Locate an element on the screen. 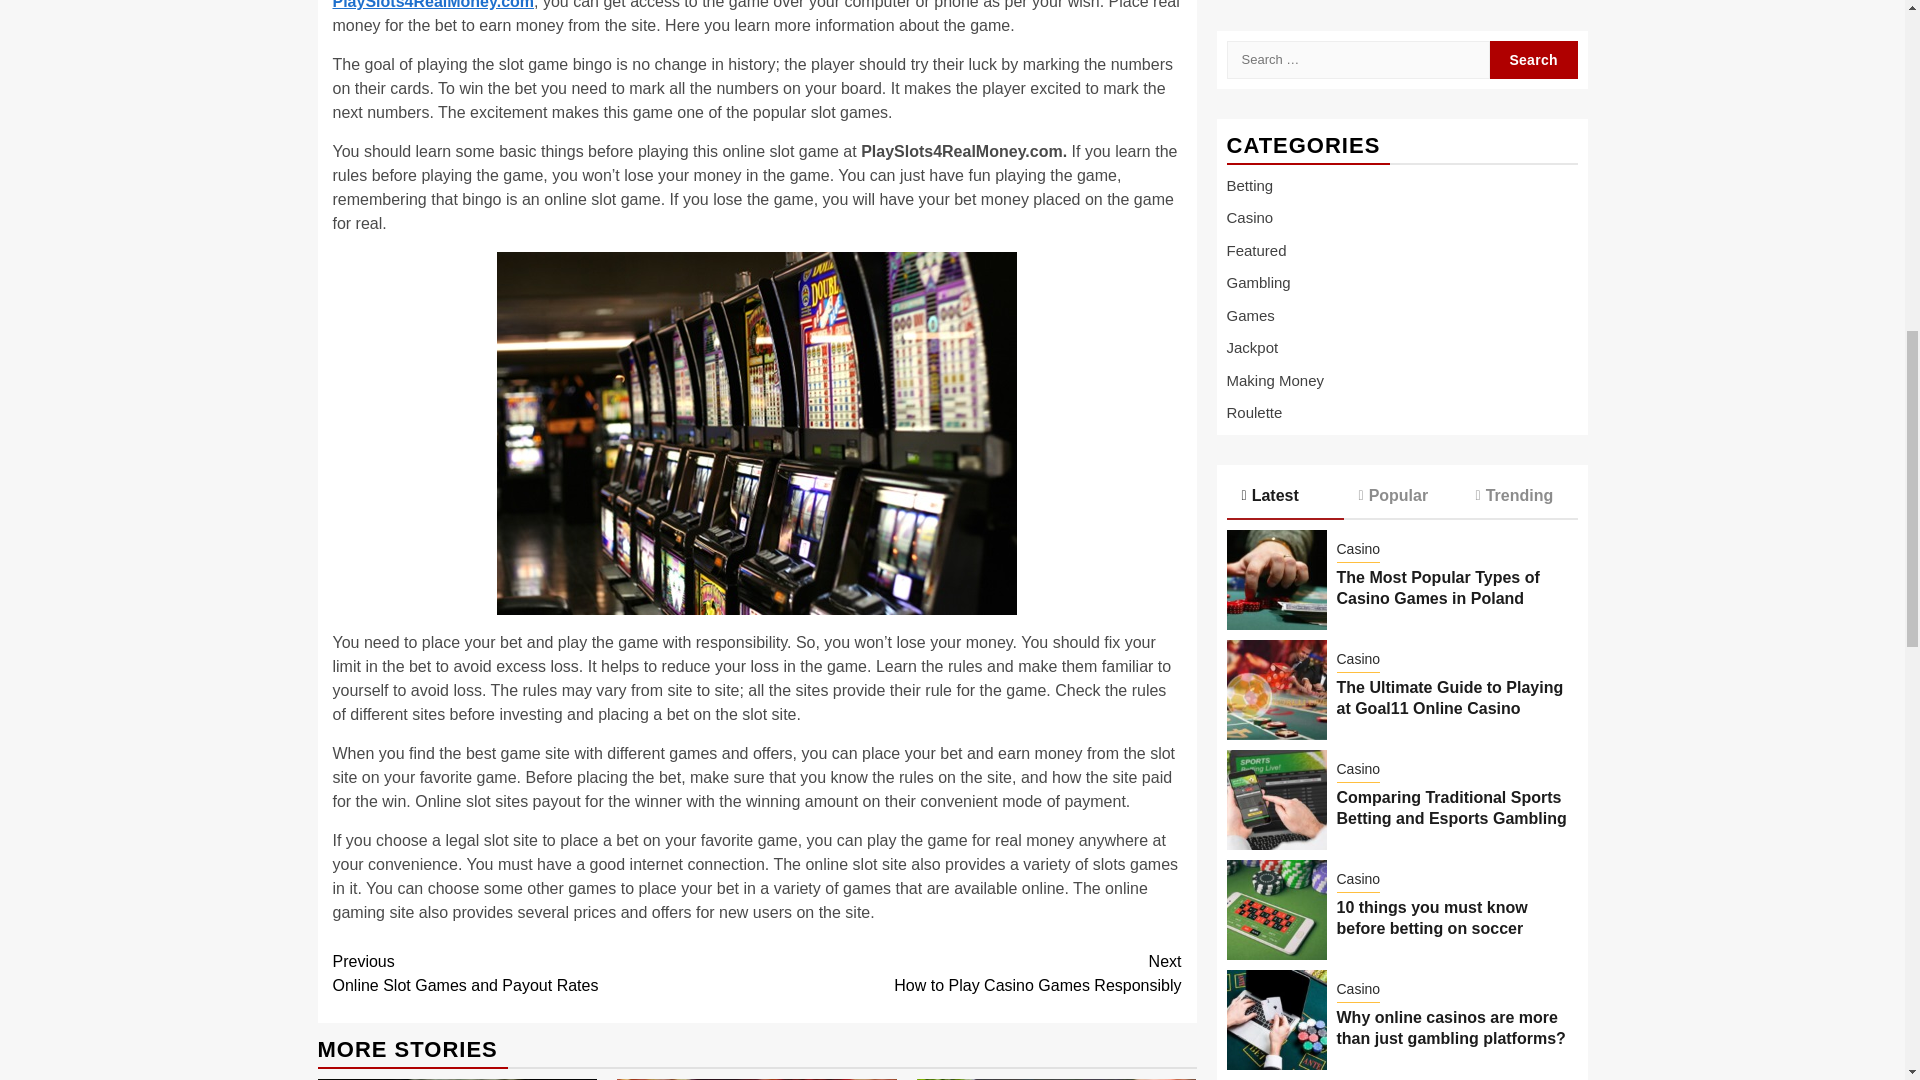 This screenshot has width=1920, height=1080. PlaySlots4RealMoney.com is located at coordinates (432, 4).